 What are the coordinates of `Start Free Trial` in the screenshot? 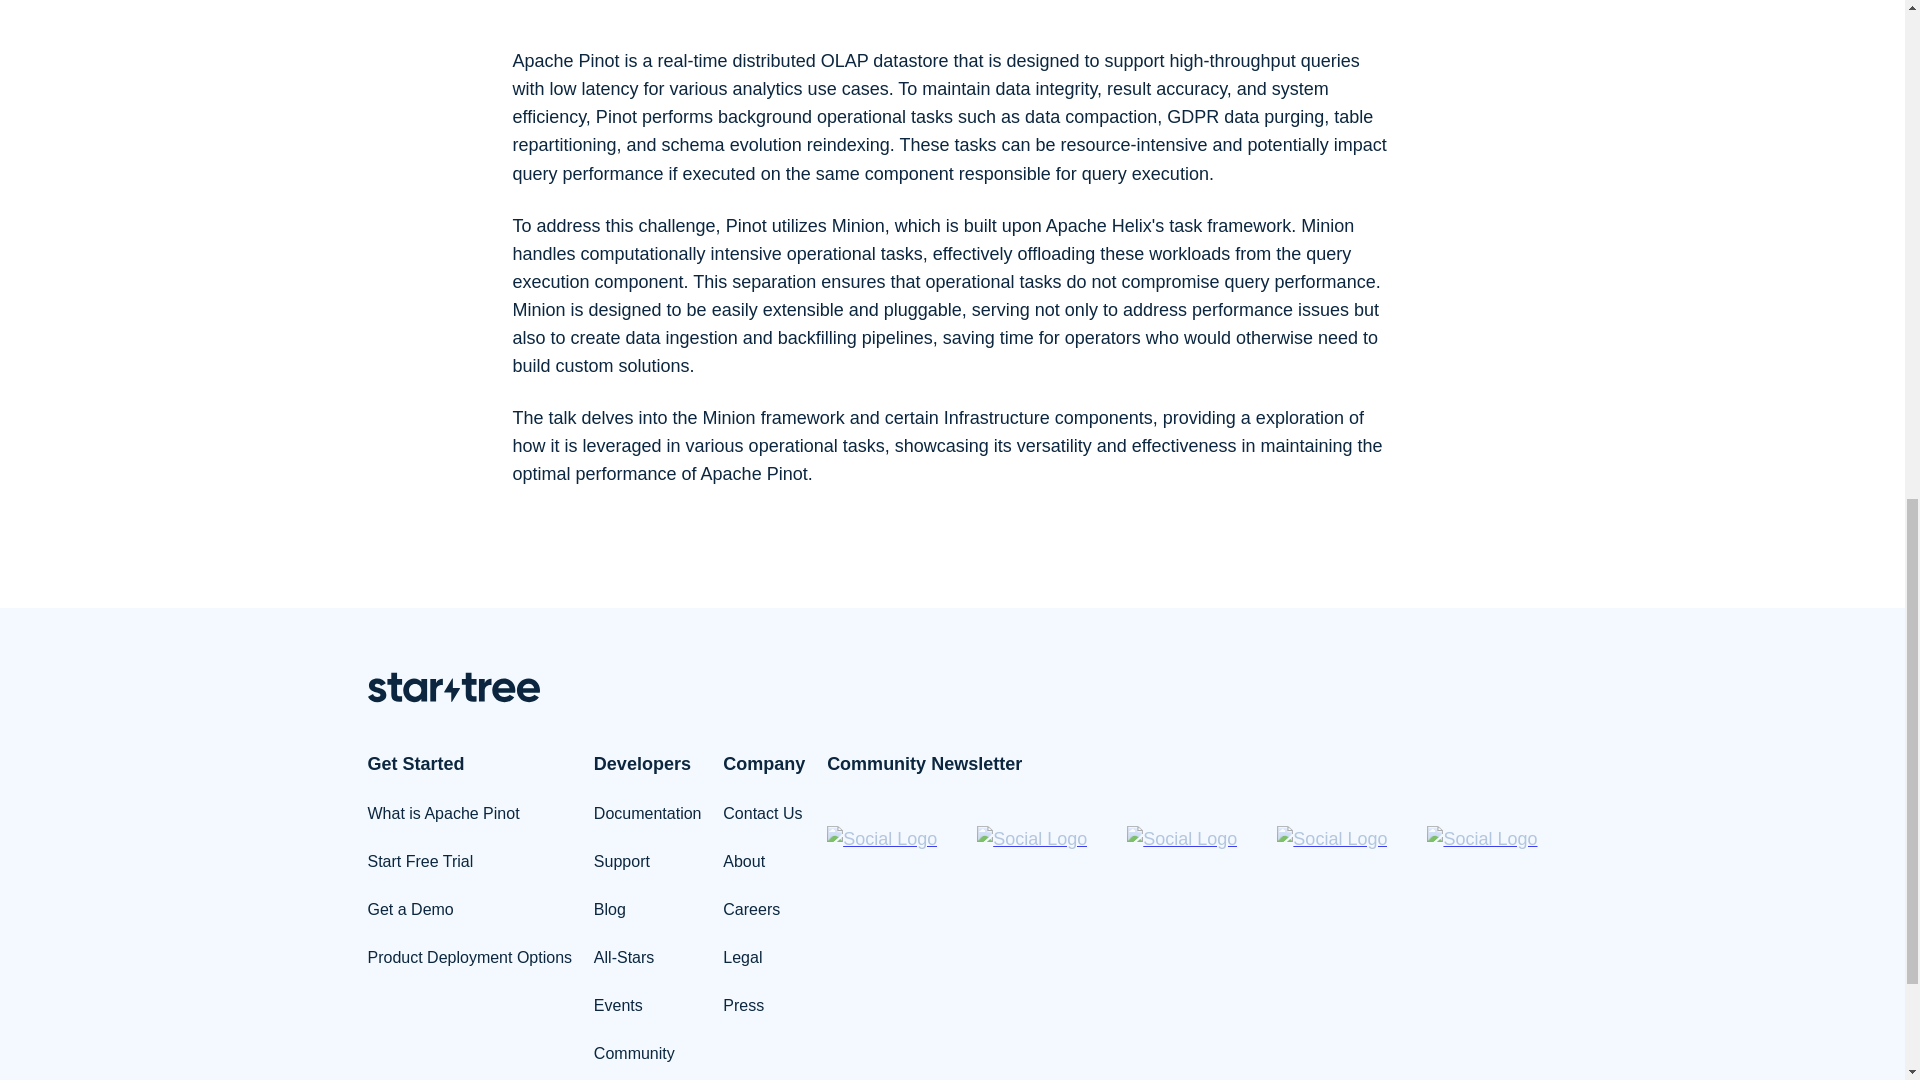 It's located at (421, 862).